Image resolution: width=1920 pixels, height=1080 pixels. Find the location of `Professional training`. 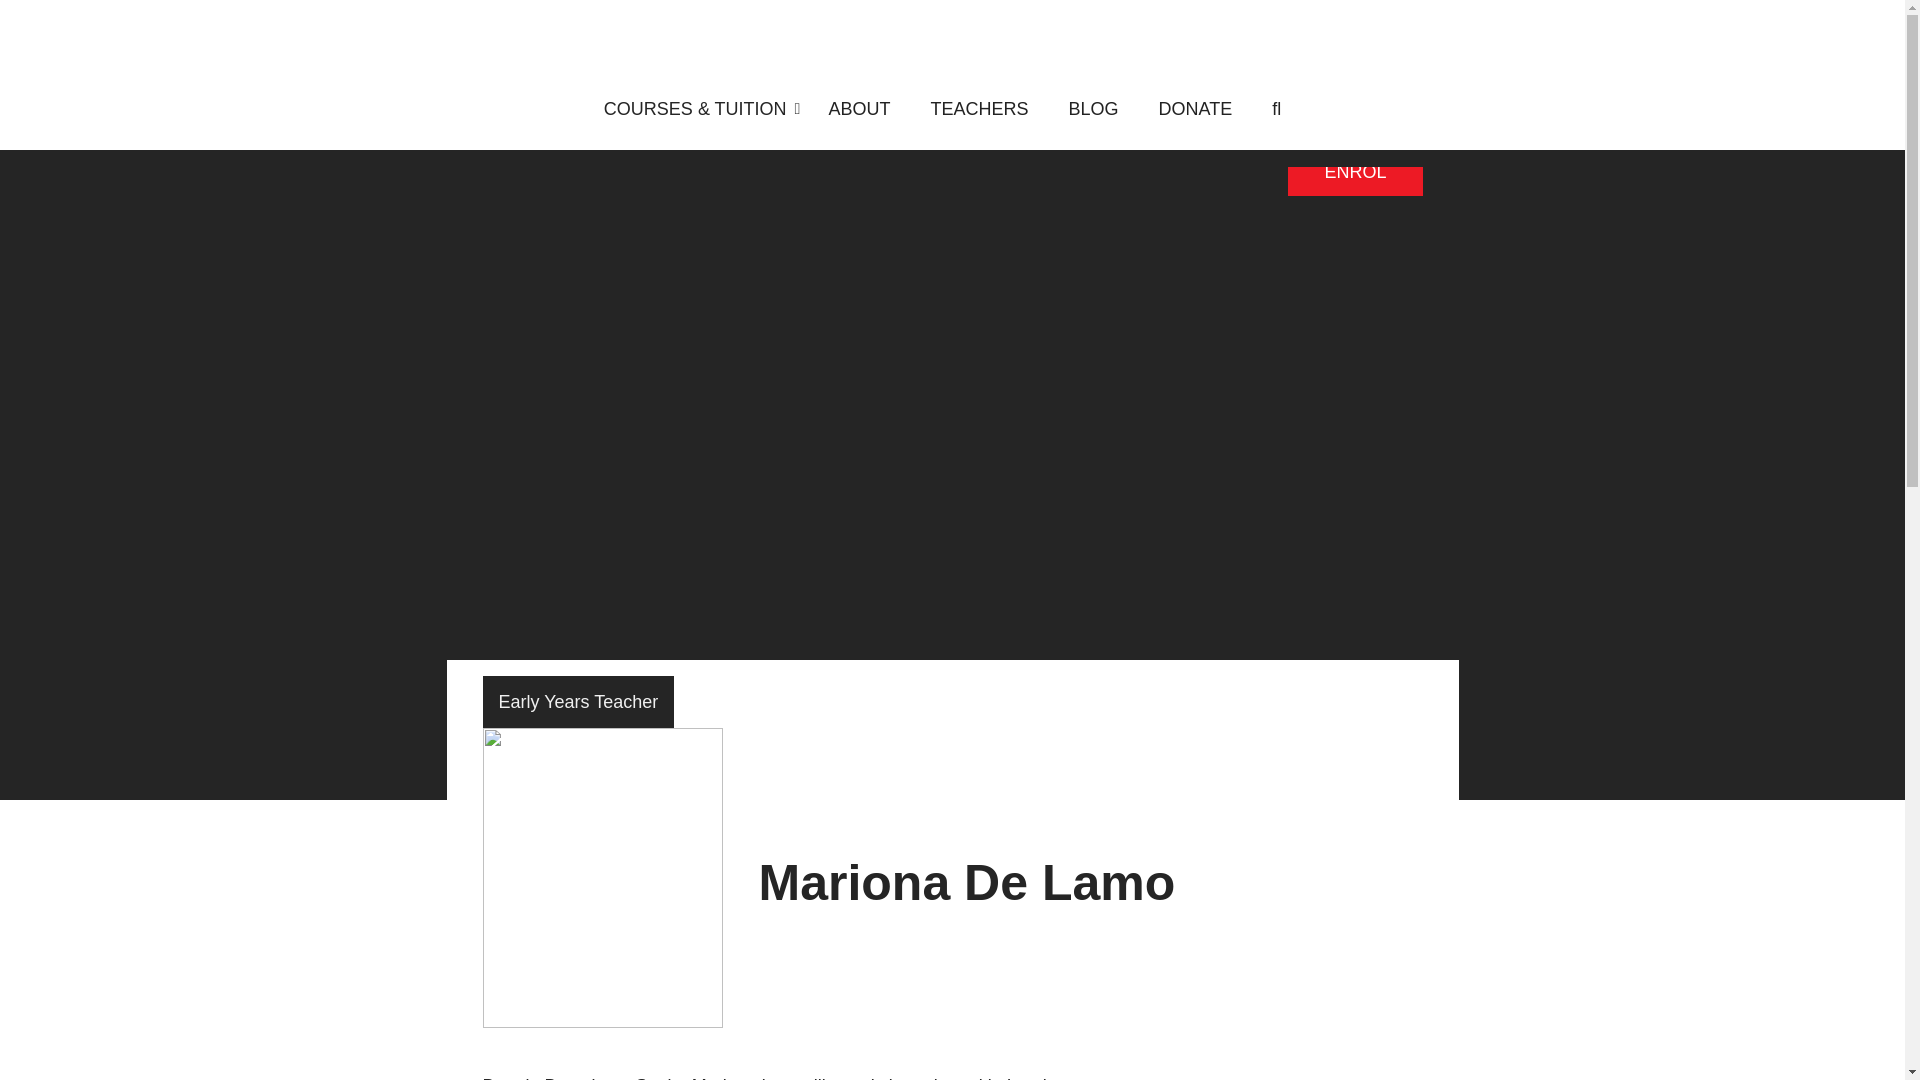

Professional training is located at coordinates (308, 12).